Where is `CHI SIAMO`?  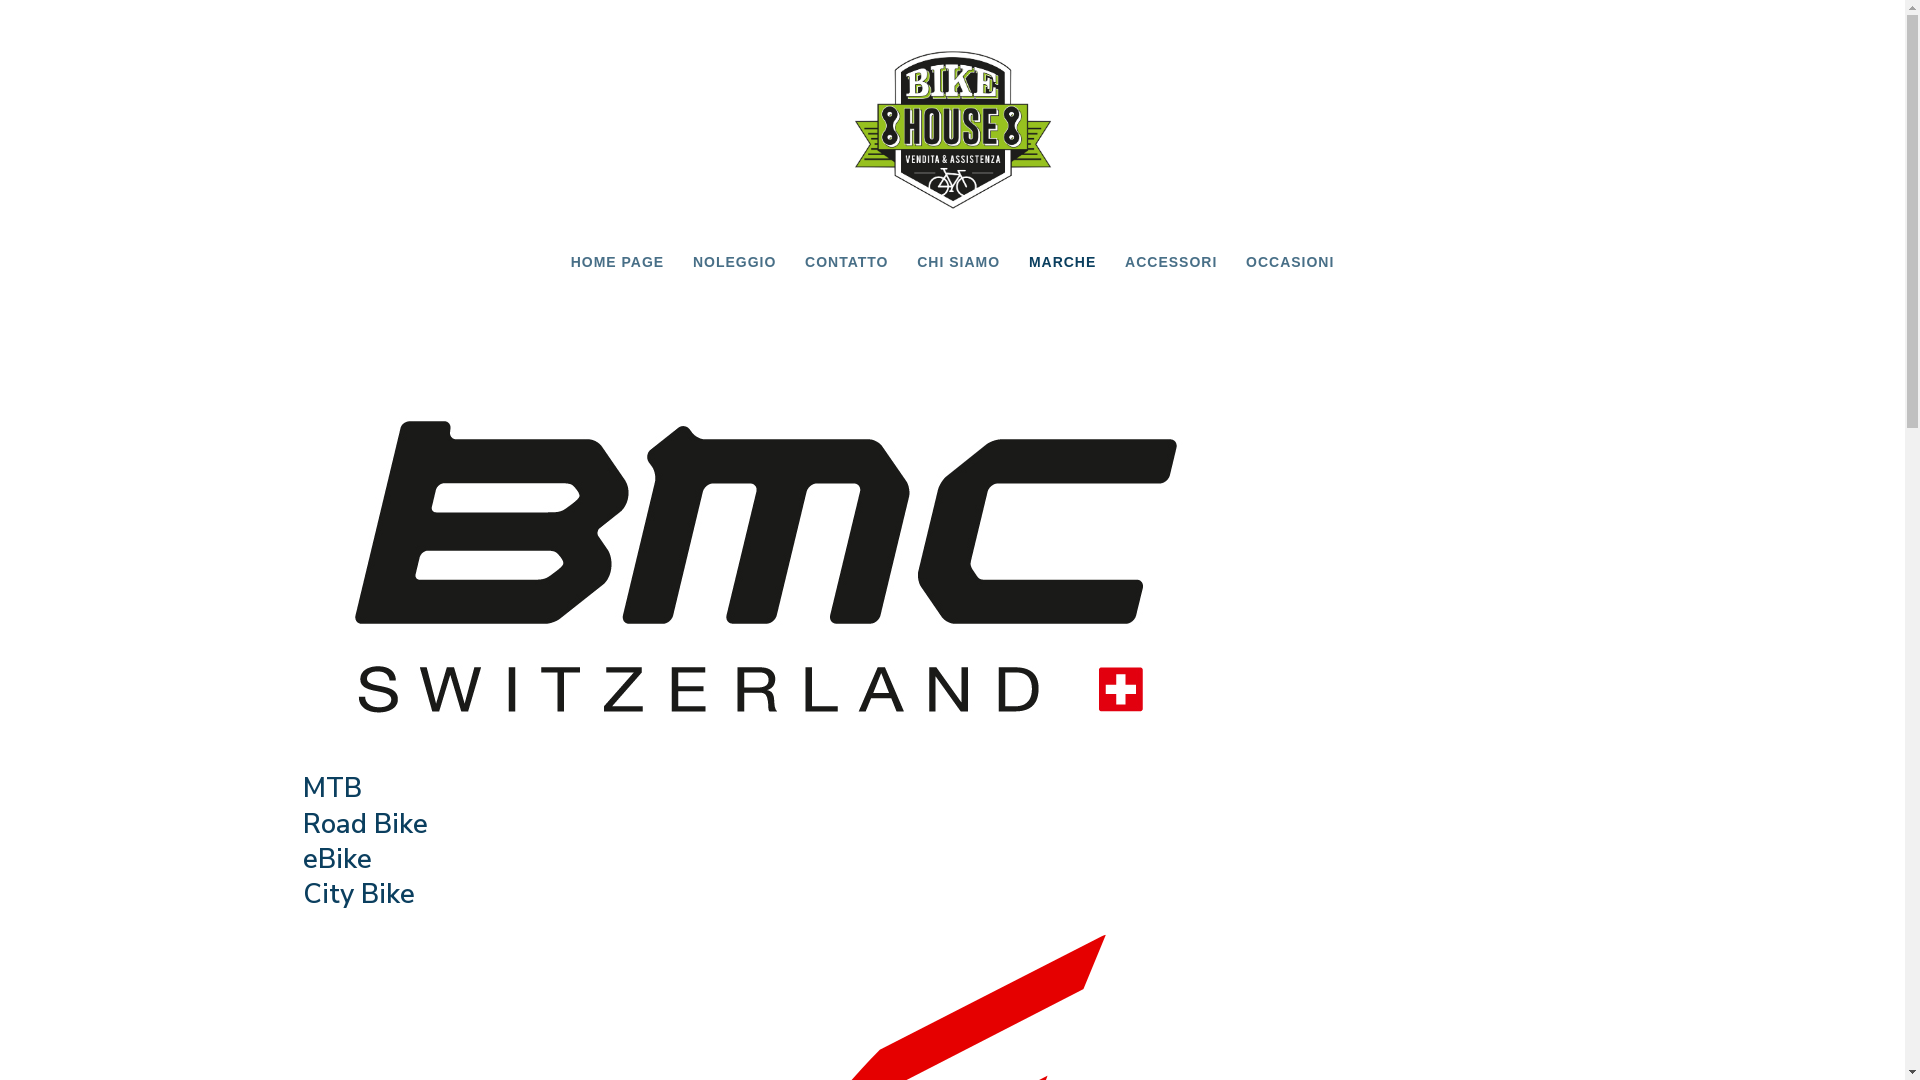 CHI SIAMO is located at coordinates (958, 262).